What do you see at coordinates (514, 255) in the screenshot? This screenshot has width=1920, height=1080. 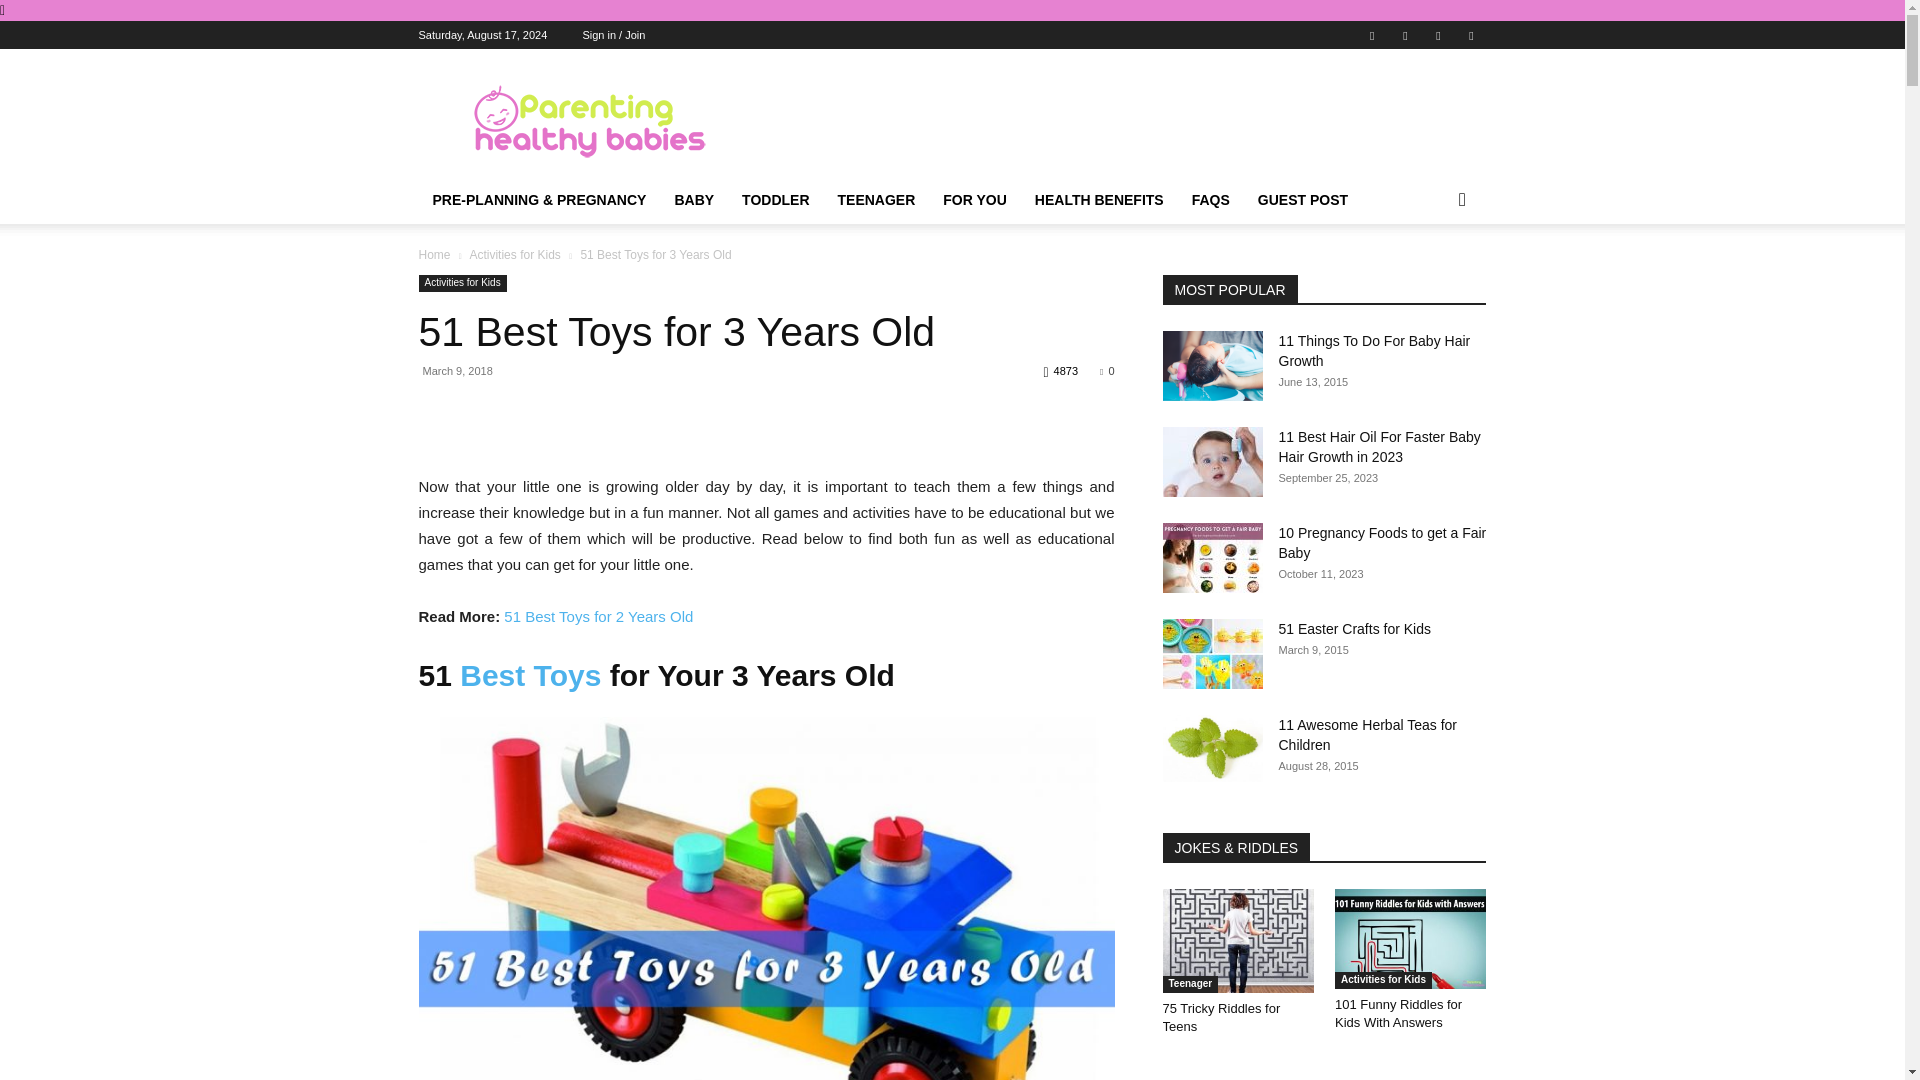 I see `Activities for Kids` at bounding box center [514, 255].